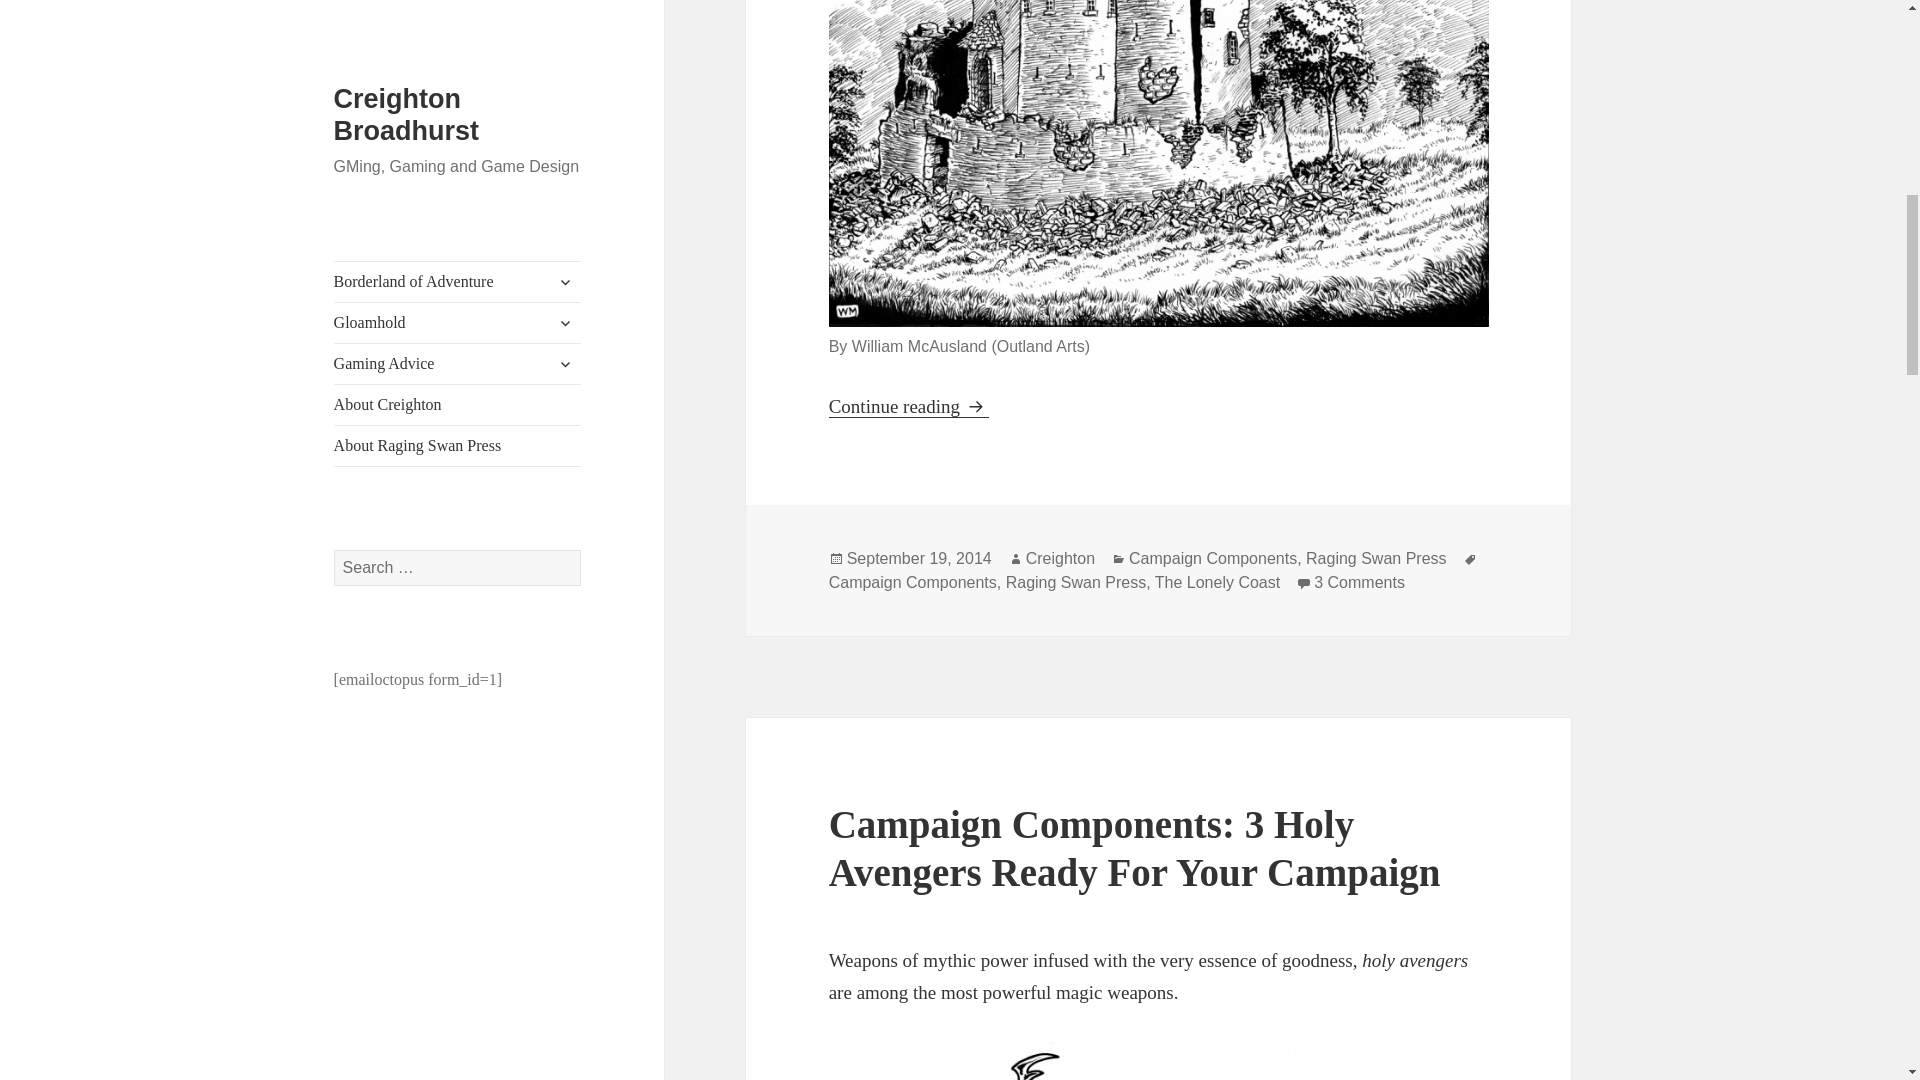 The width and height of the screenshot is (1920, 1080). Describe the element at coordinates (919, 558) in the screenshot. I see `September 19, 2014` at that location.